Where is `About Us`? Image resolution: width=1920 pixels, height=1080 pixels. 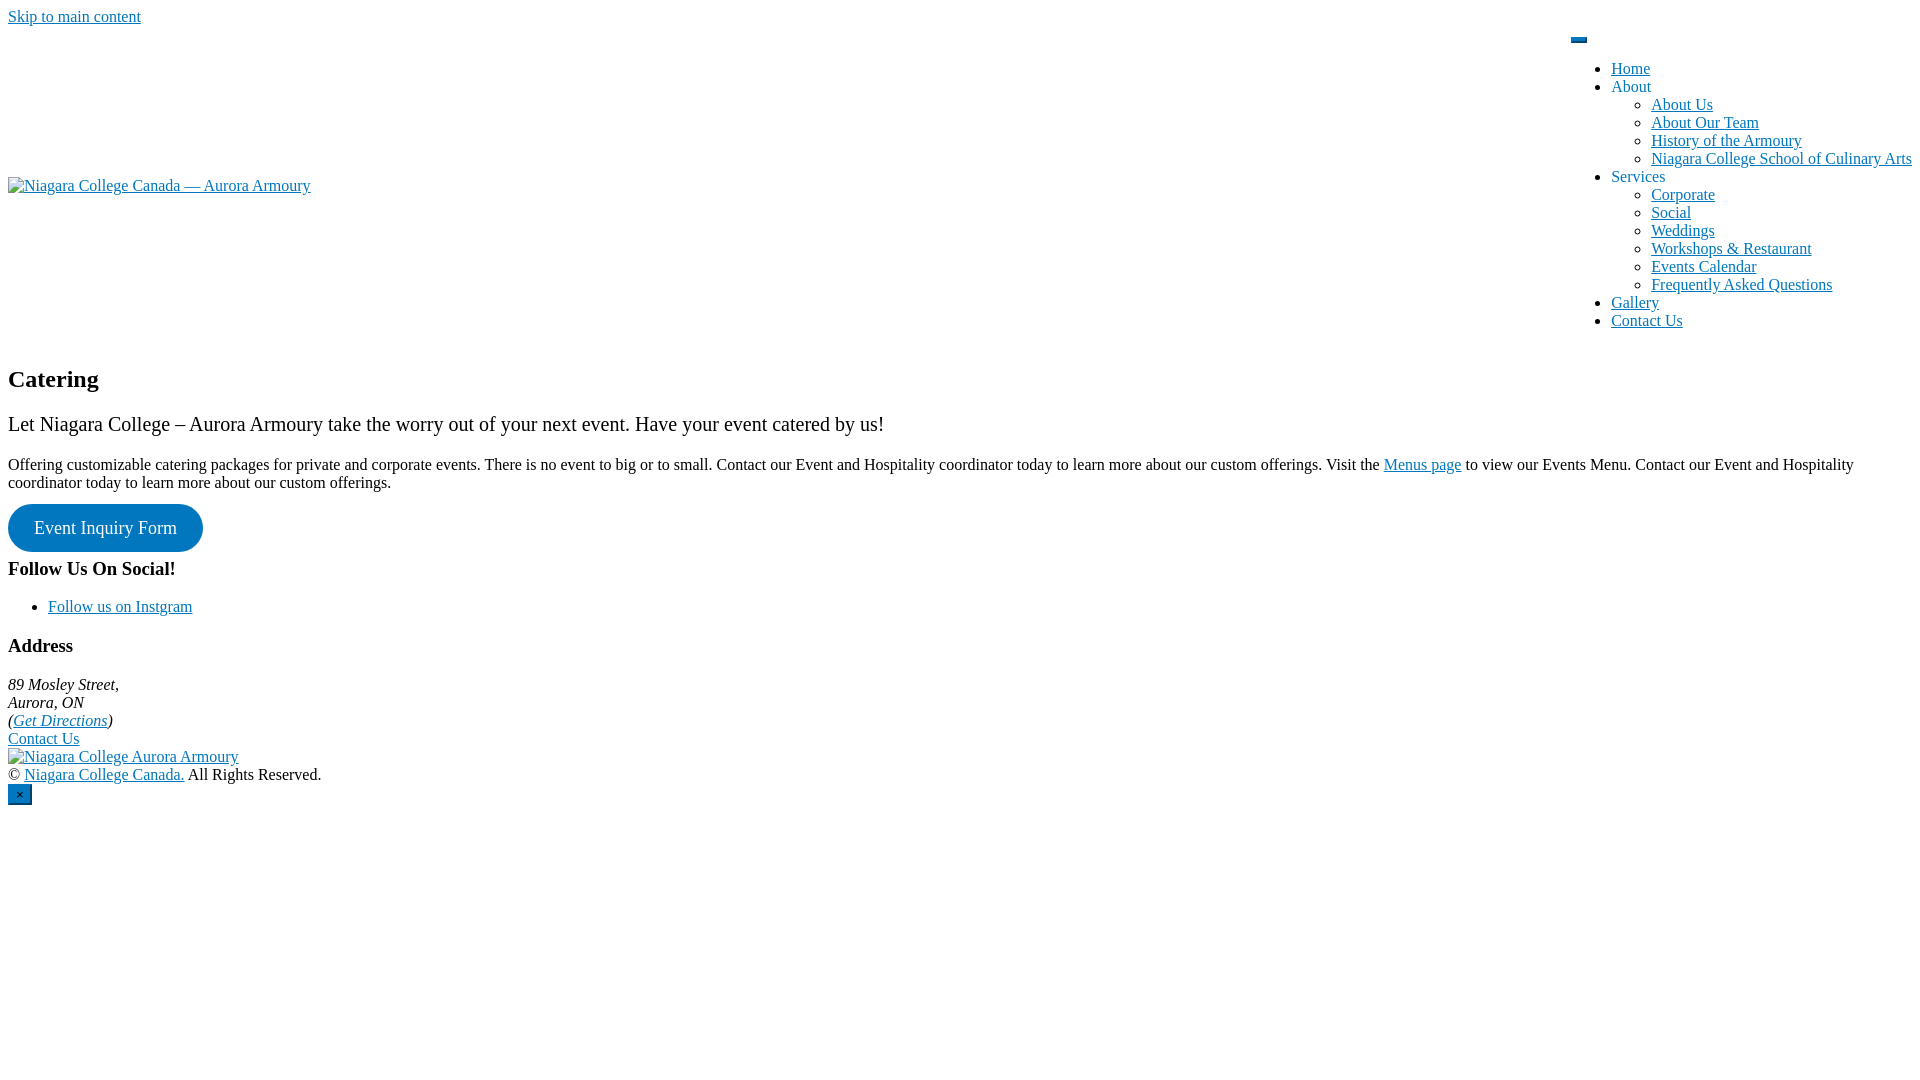 About Us is located at coordinates (1682, 104).